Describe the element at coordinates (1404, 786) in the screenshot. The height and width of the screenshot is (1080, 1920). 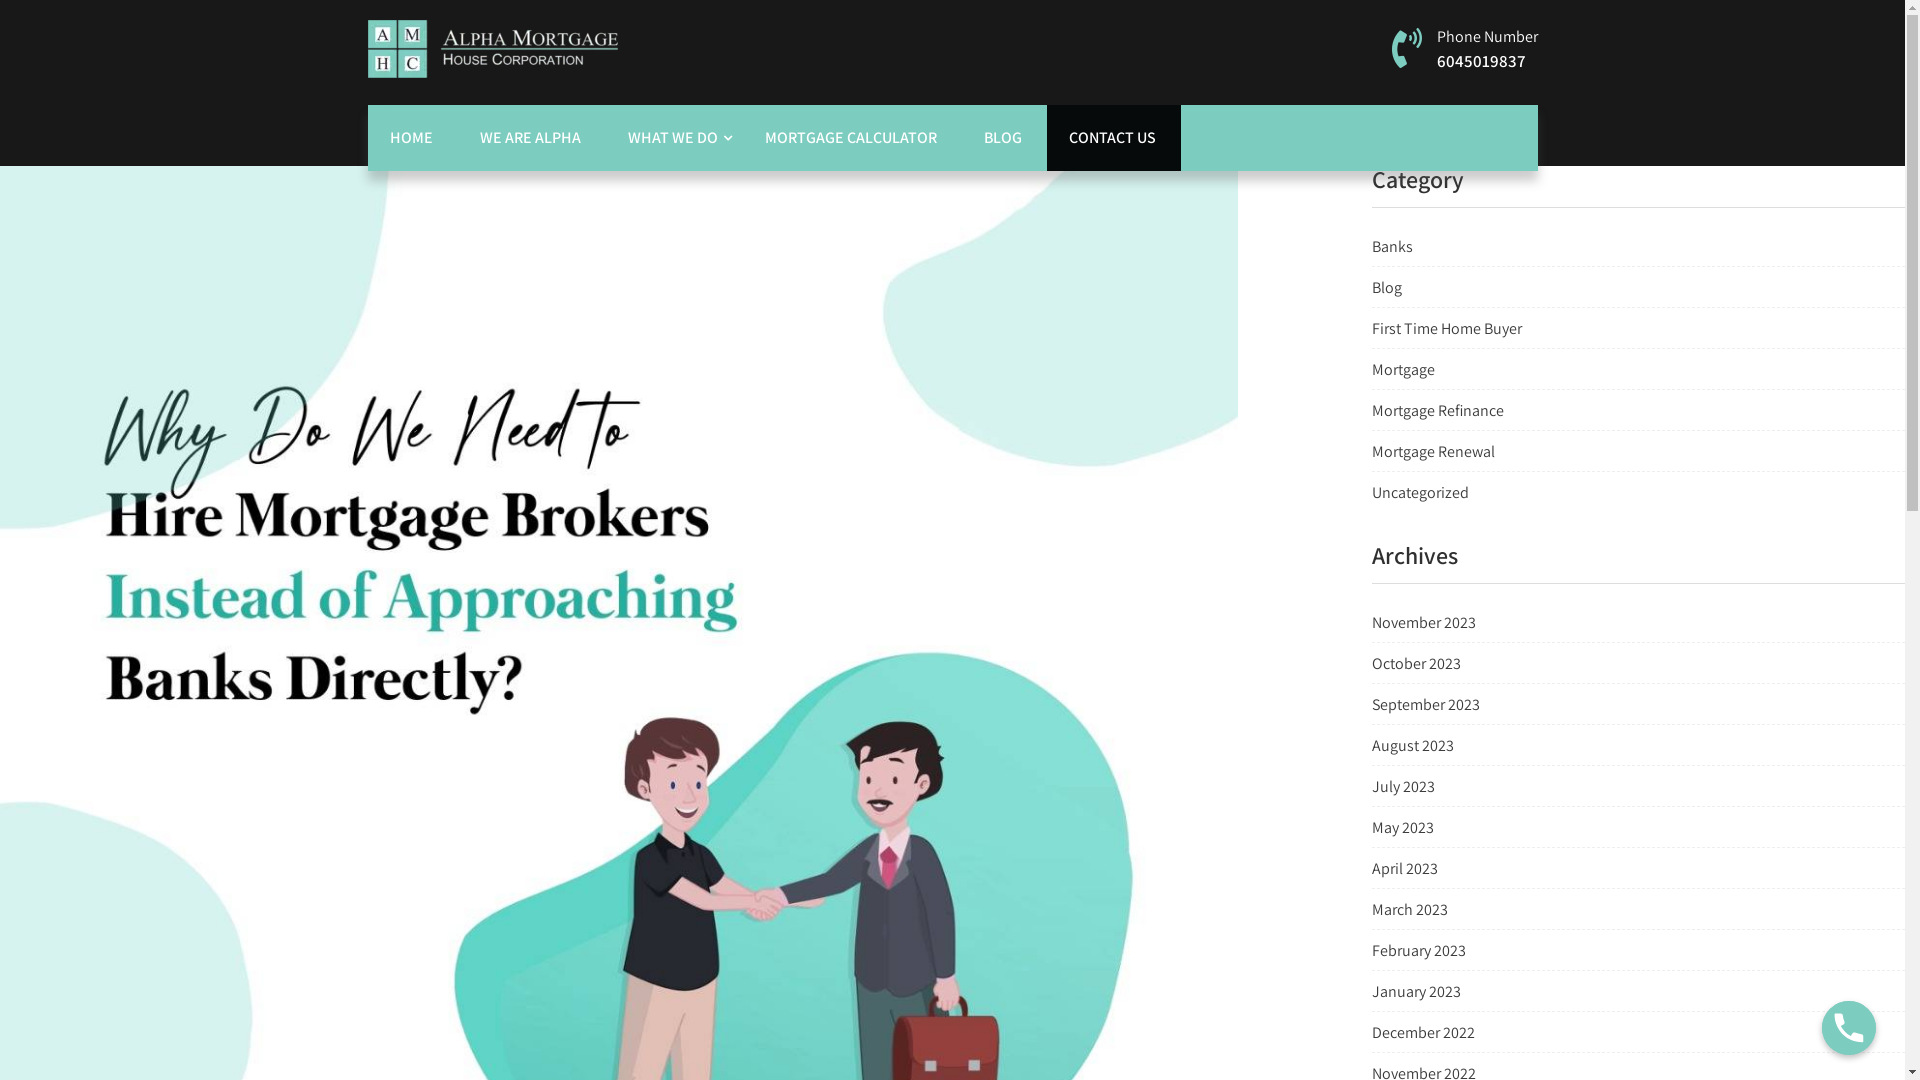
I see `July 2023` at that location.